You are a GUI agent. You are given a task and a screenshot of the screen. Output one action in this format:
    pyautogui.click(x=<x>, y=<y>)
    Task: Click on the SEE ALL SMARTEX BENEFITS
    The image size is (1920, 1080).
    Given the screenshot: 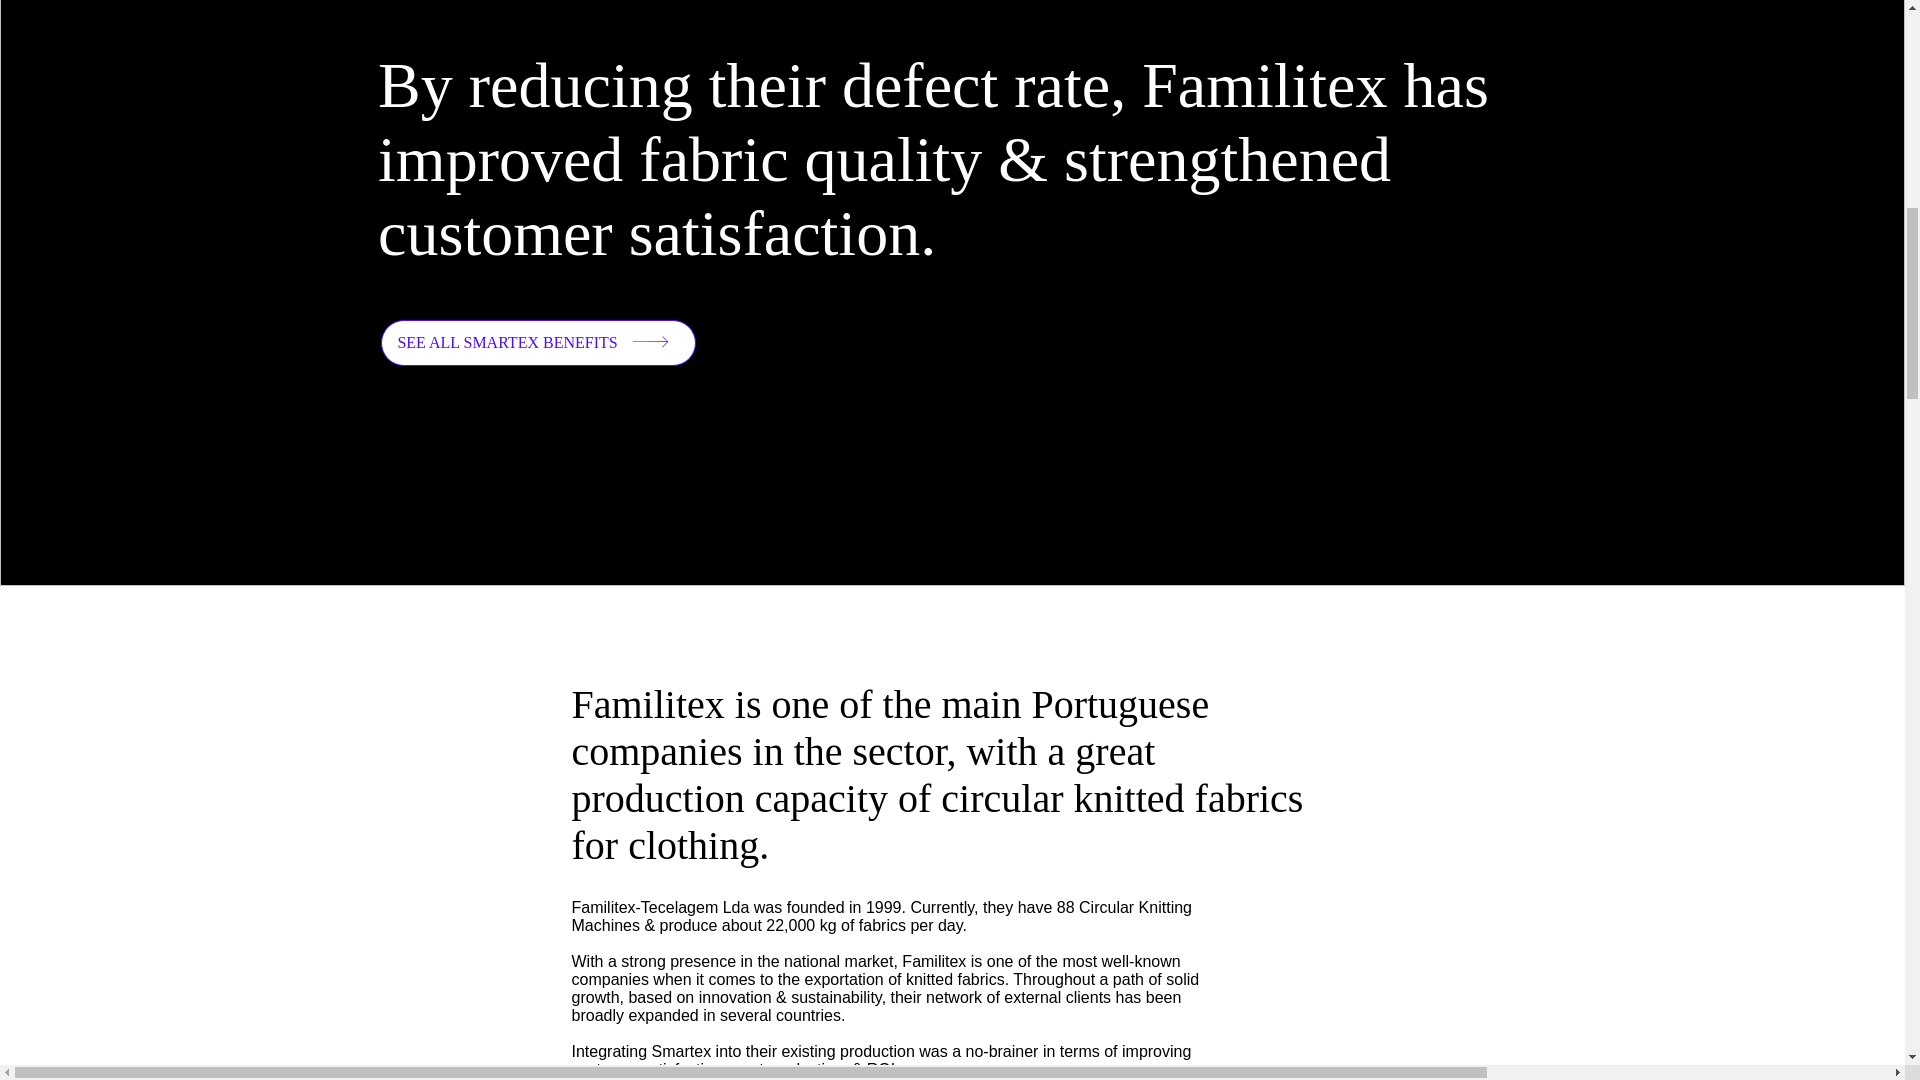 What is the action you would take?
    pyautogui.click(x=538, y=342)
    